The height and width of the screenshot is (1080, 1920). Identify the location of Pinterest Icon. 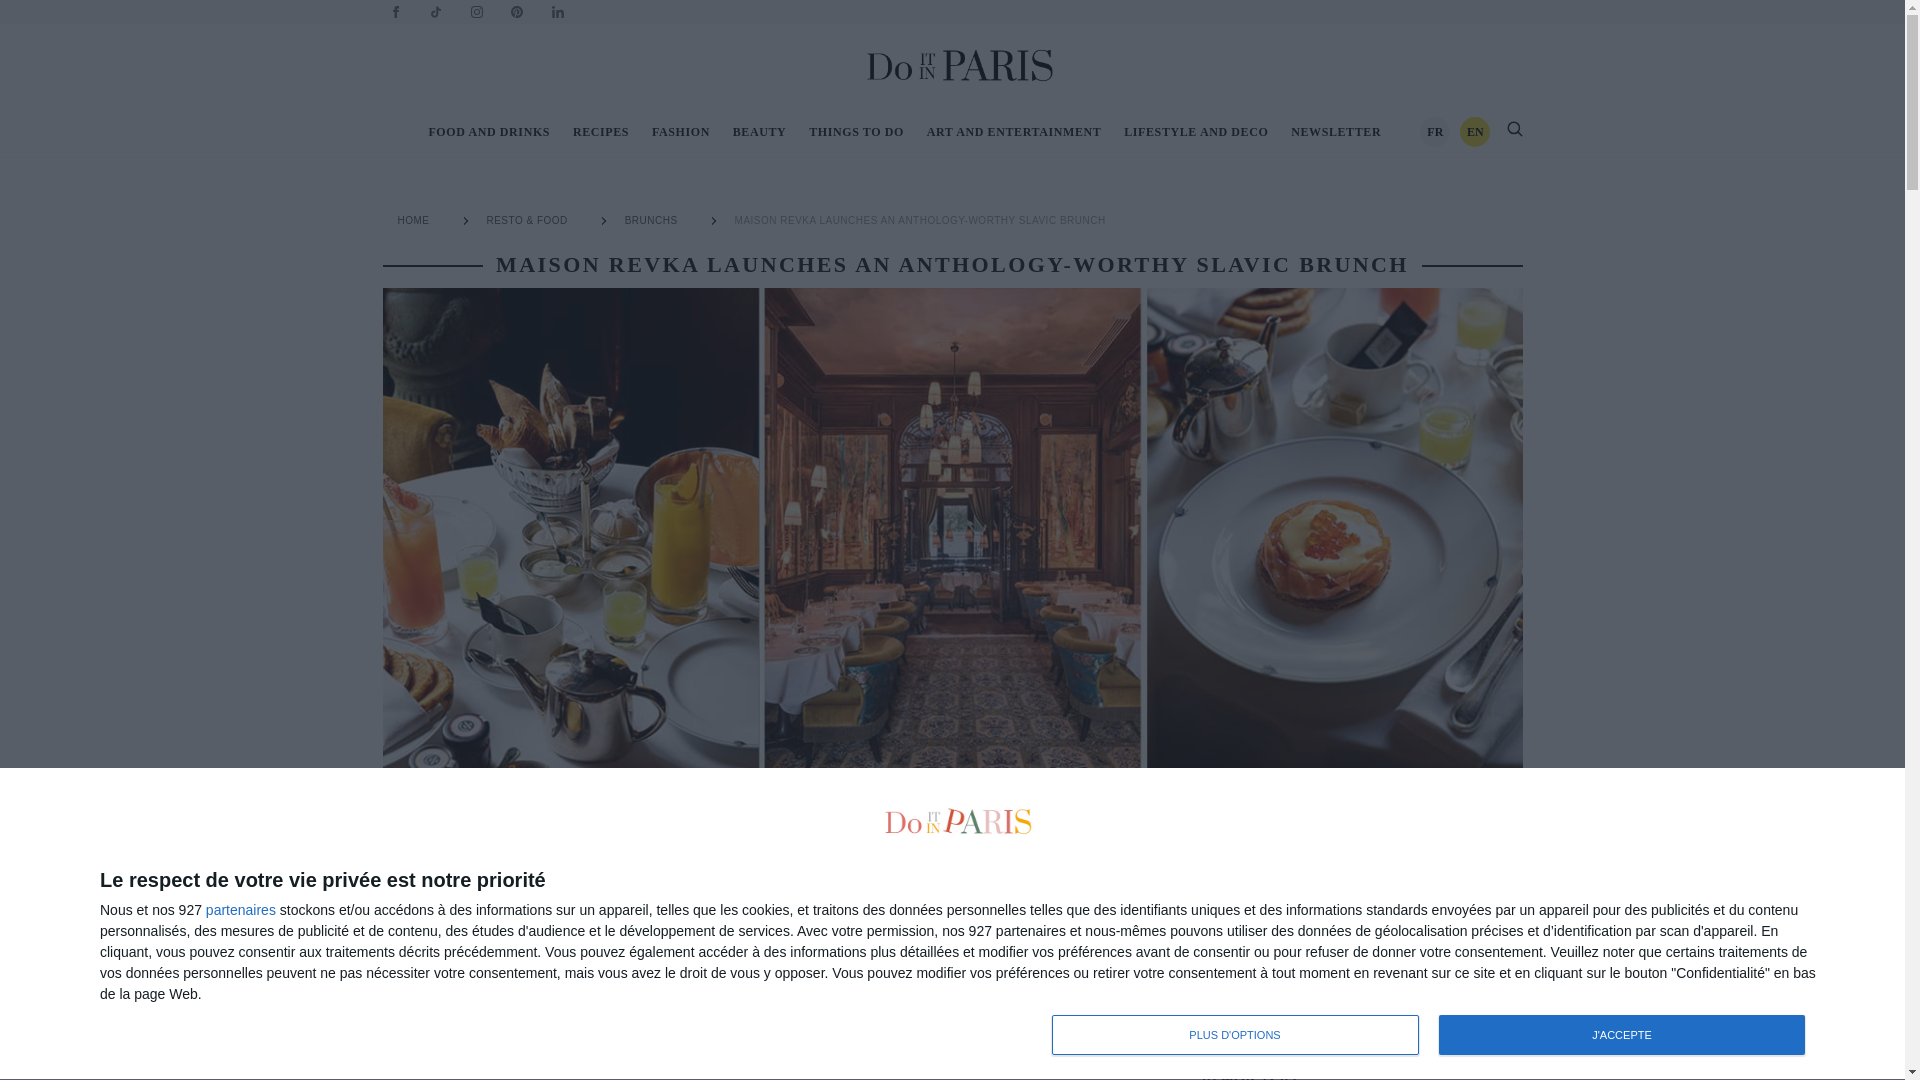
(476, 12).